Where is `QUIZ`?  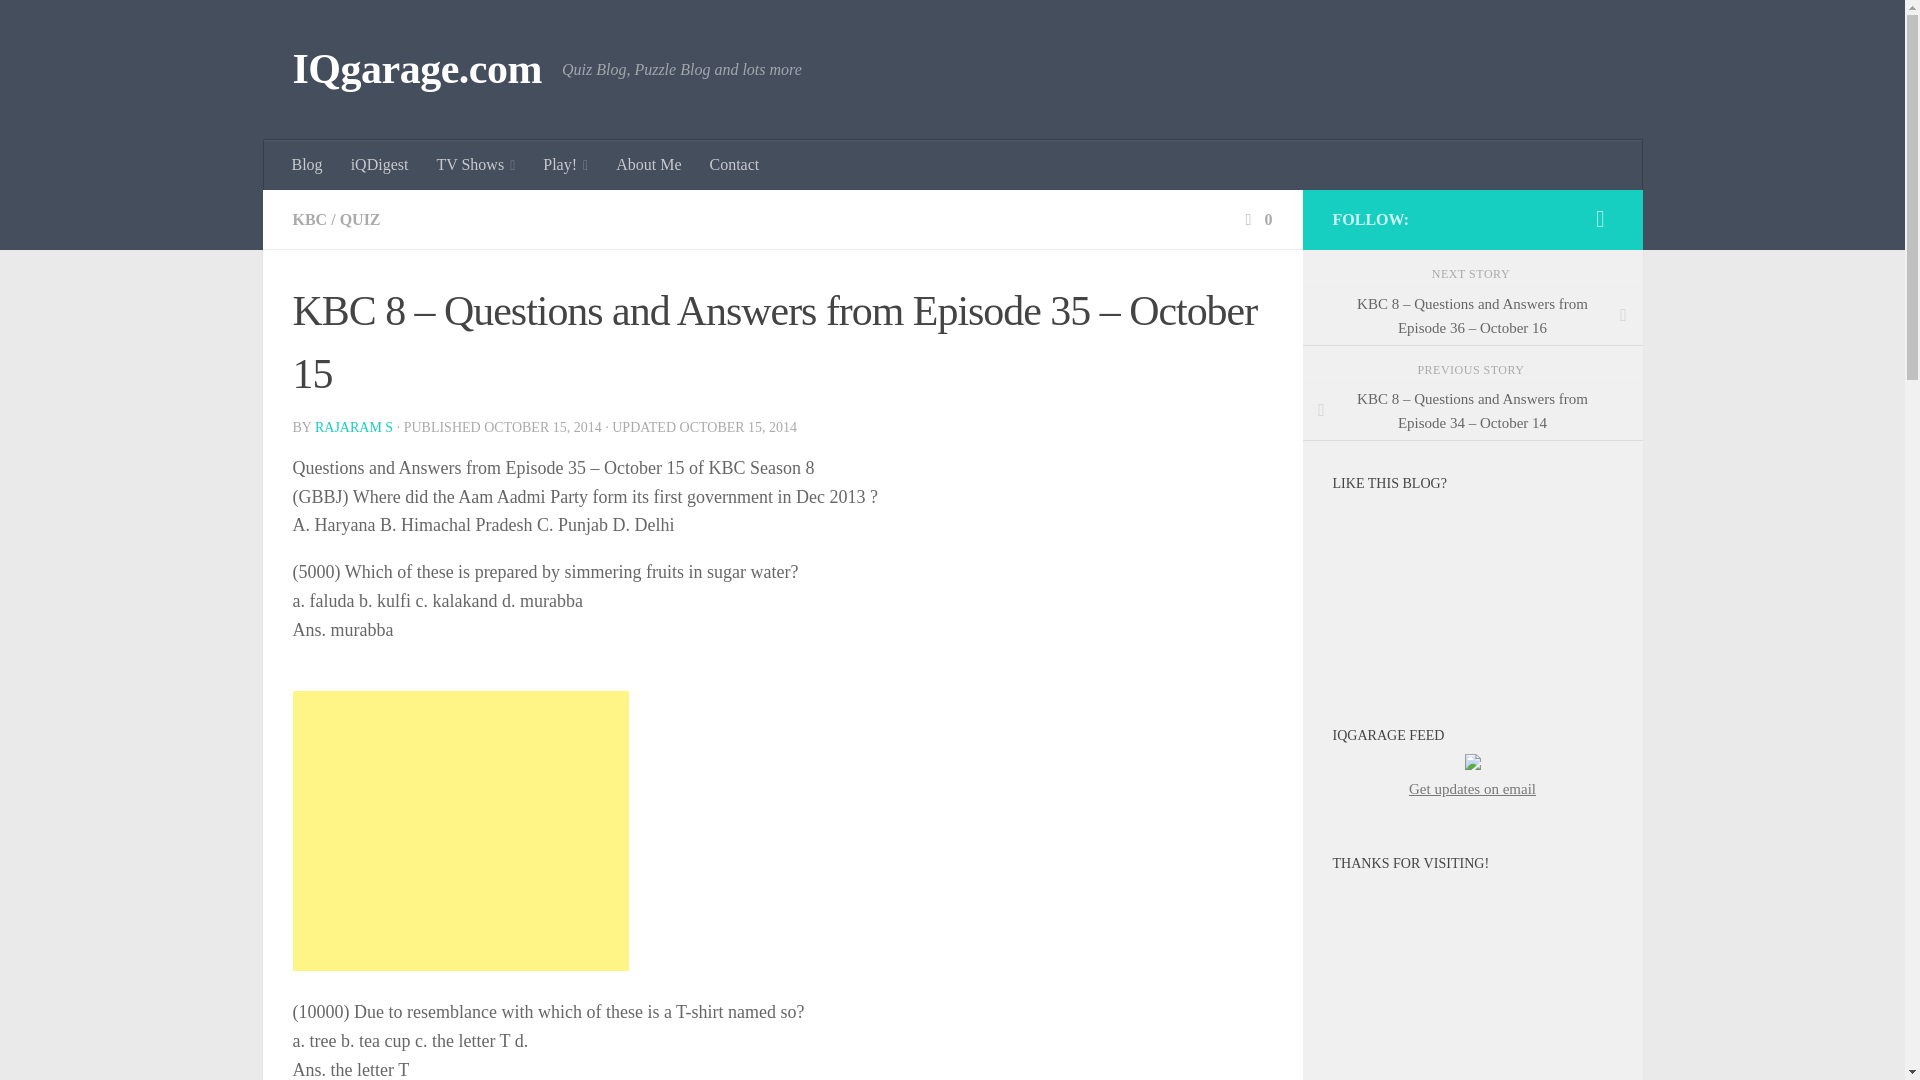
QUIZ is located at coordinates (360, 218).